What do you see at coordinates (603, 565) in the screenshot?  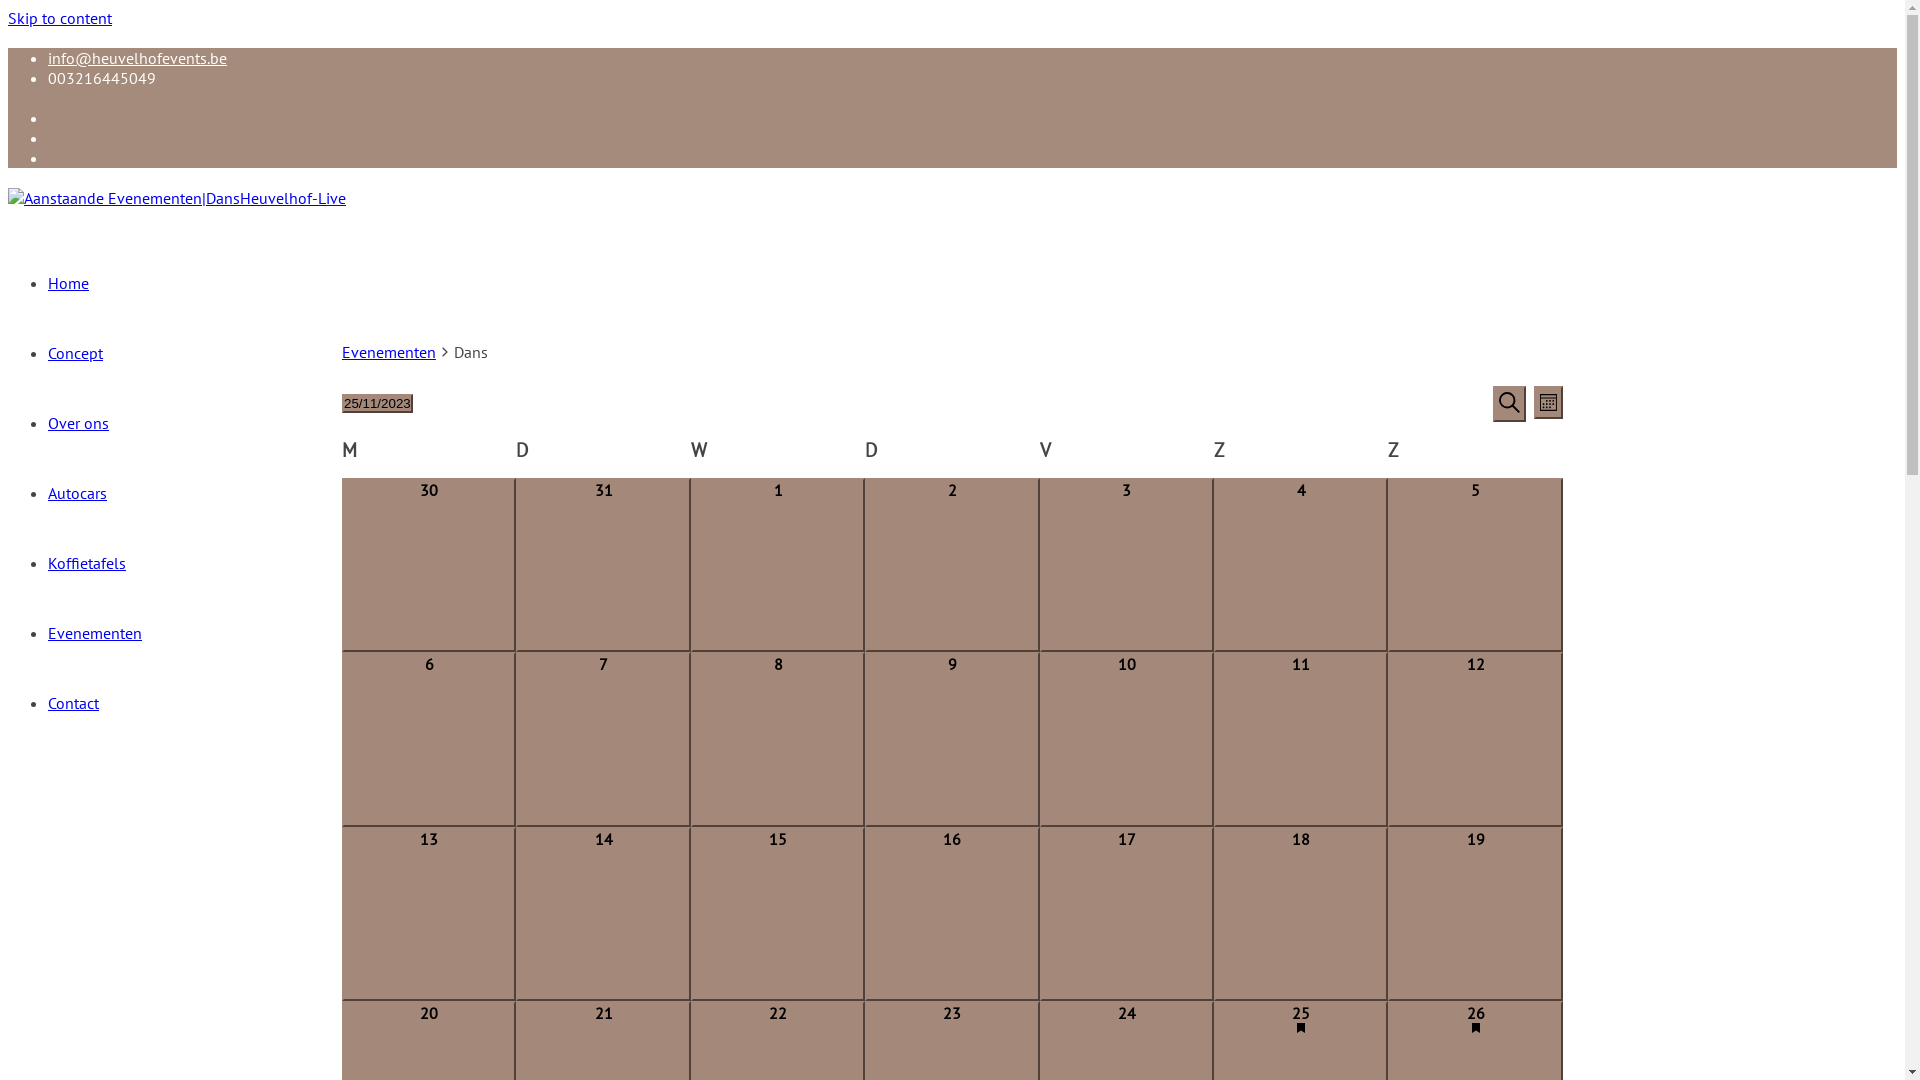 I see `0 evenementen,
31` at bounding box center [603, 565].